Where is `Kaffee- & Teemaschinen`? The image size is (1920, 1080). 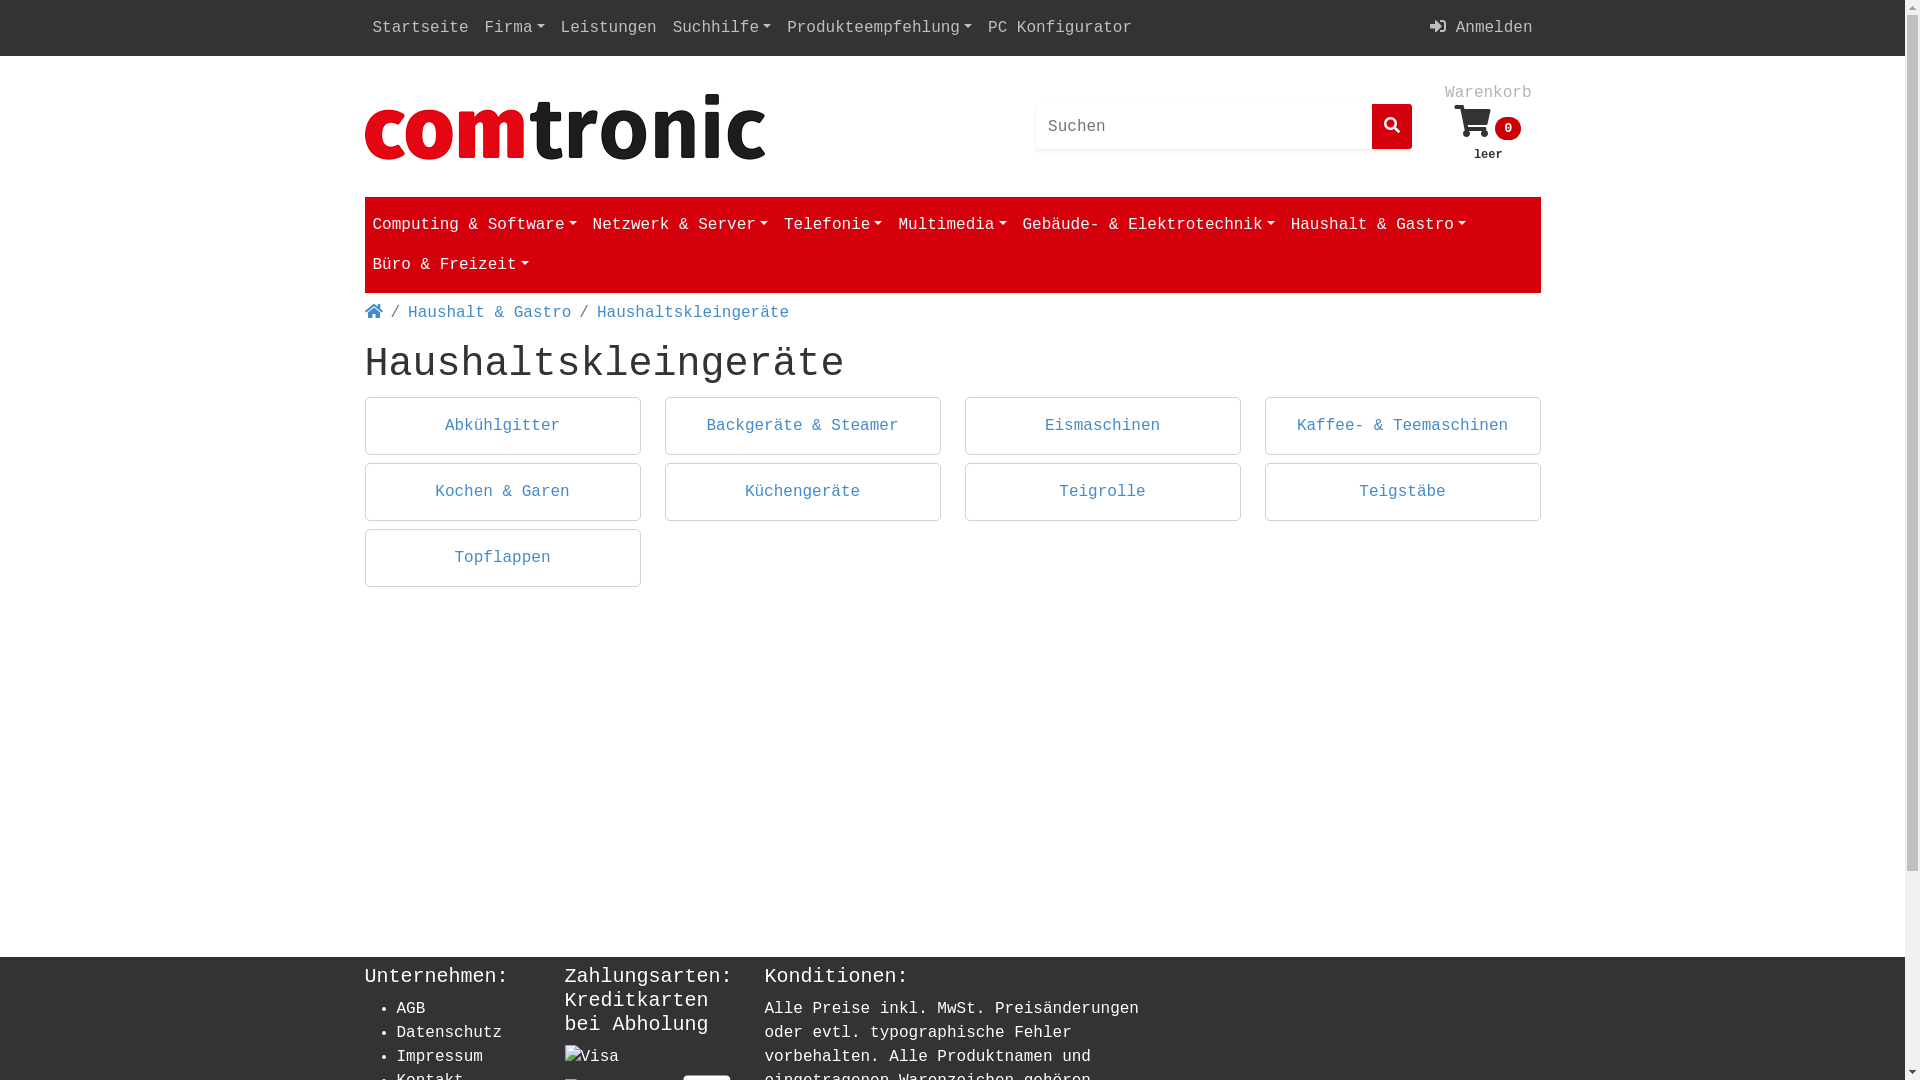 Kaffee- & Teemaschinen is located at coordinates (1402, 426).